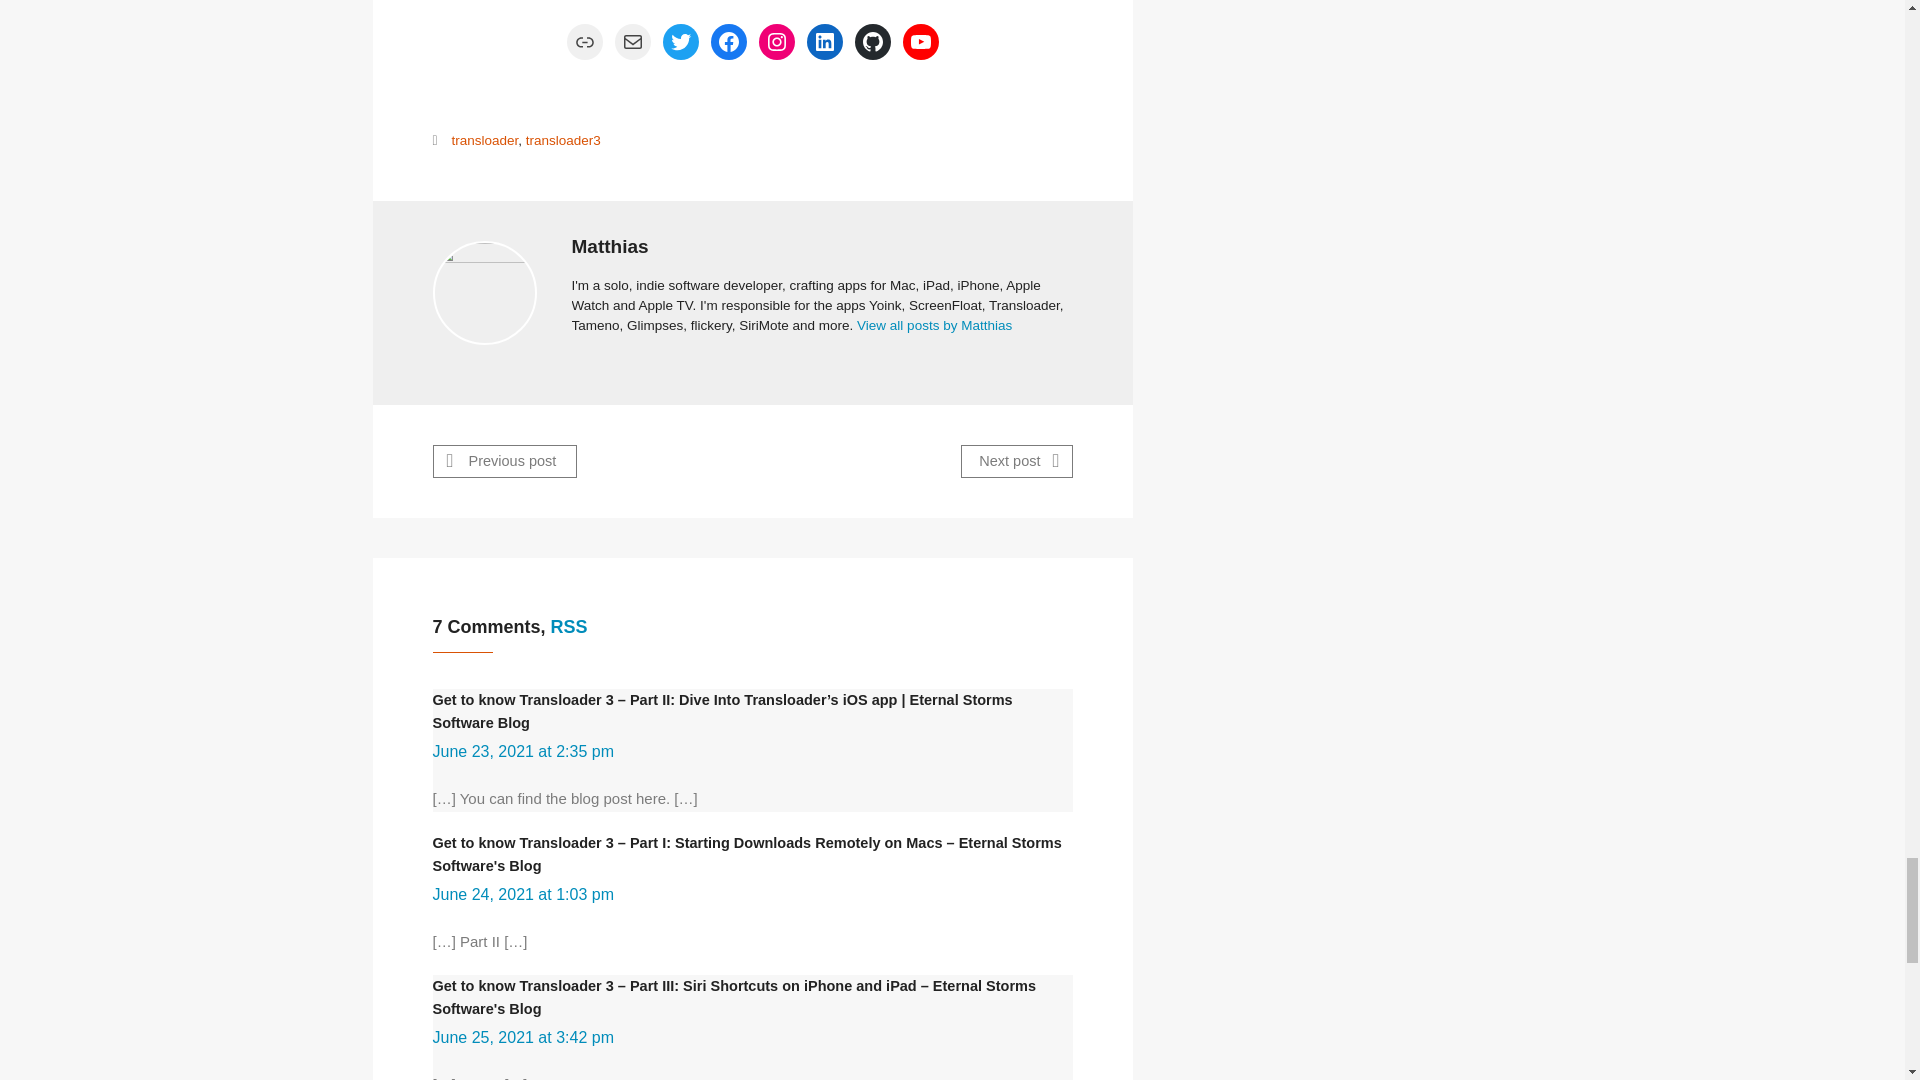 This screenshot has height=1080, width=1920. Describe the element at coordinates (569, 626) in the screenshot. I see `Comments RSS` at that location.